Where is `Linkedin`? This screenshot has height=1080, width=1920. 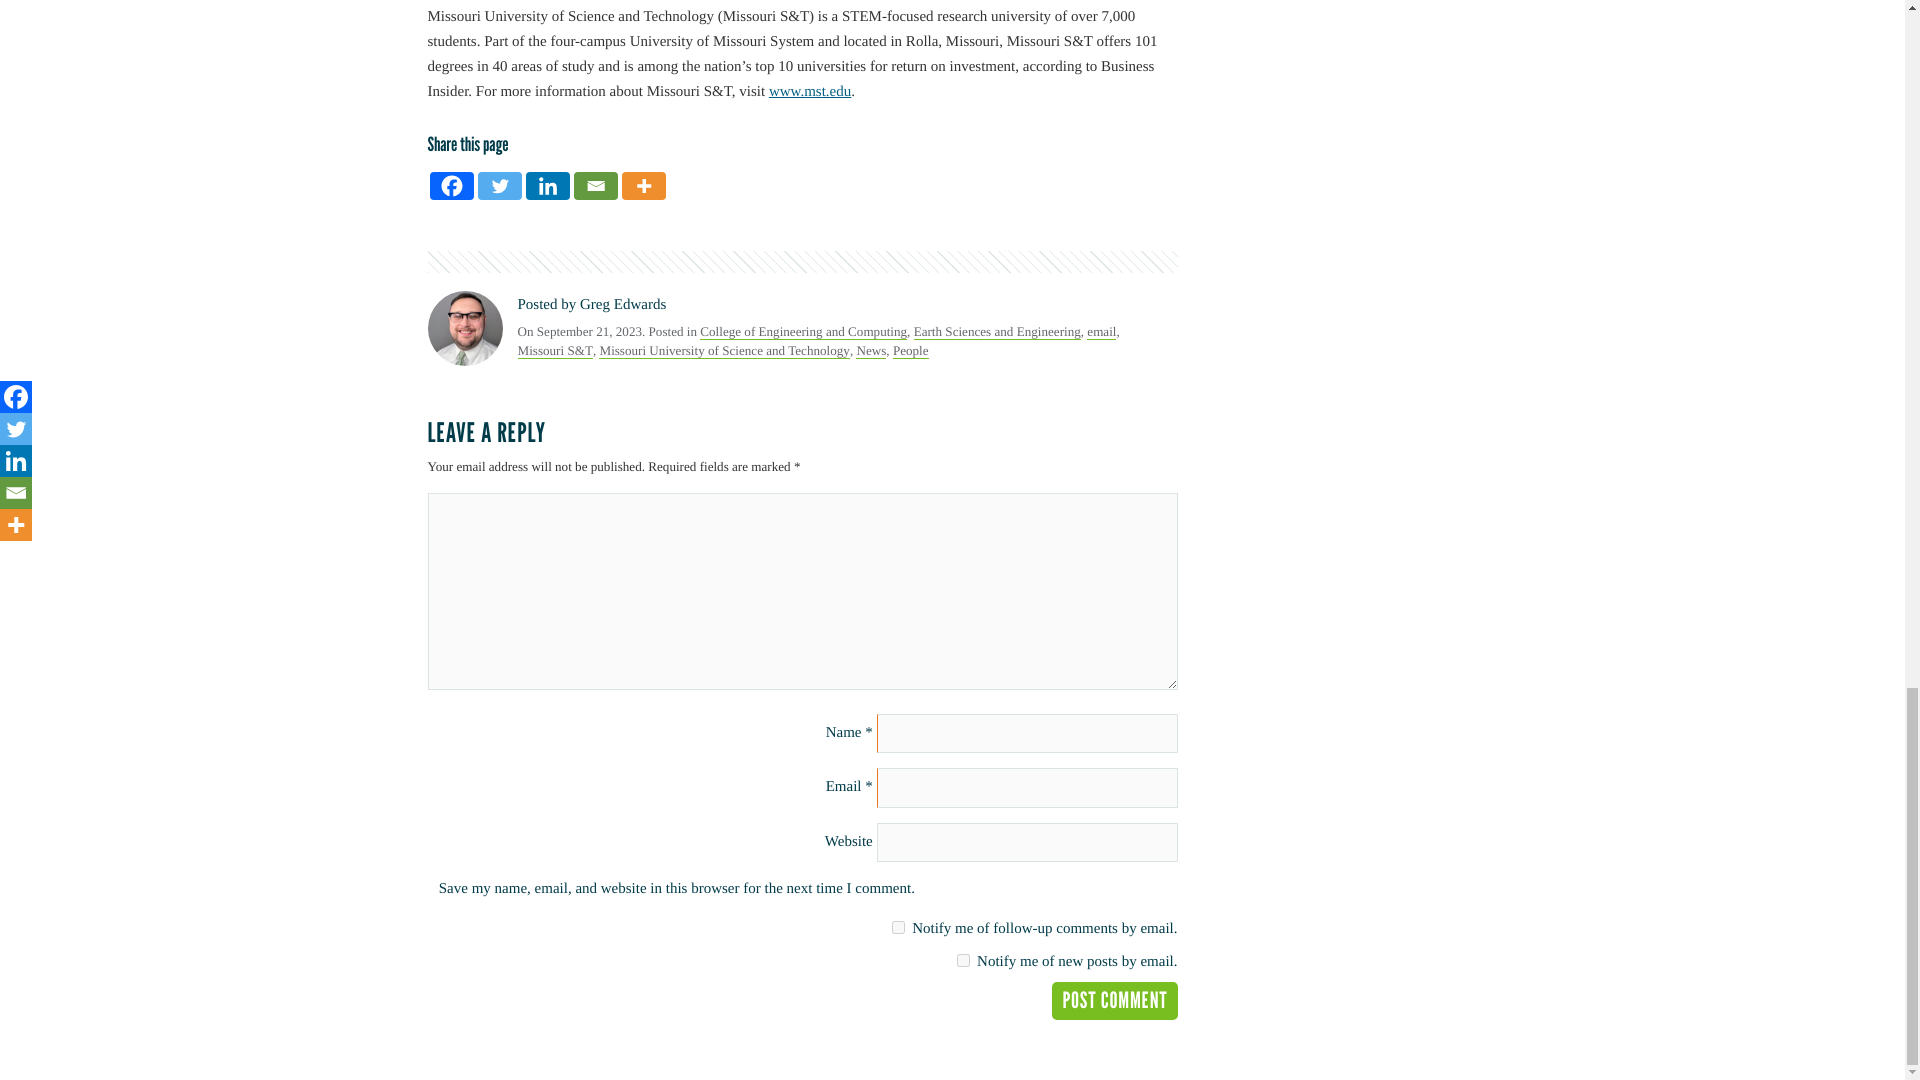
Linkedin is located at coordinates (548, 185).